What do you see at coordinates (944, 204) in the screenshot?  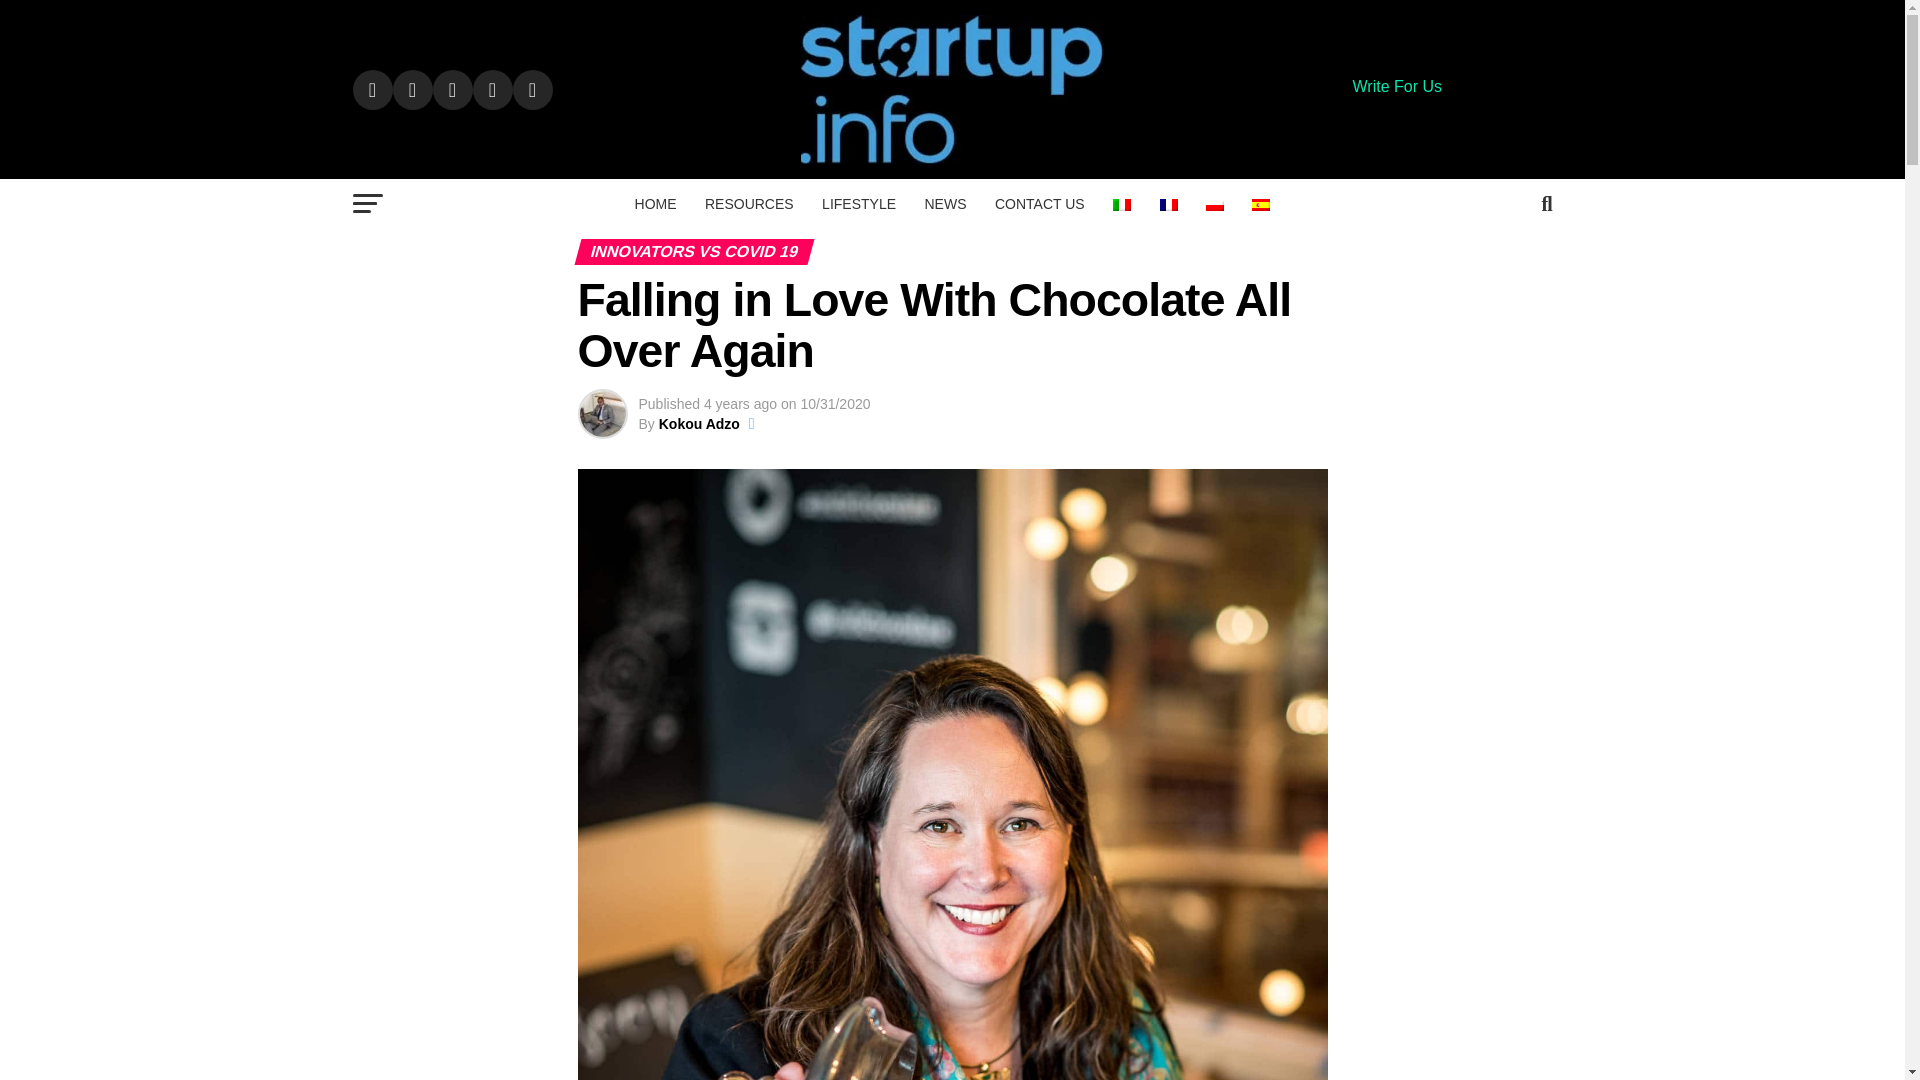 I see `NEWS` at bounding box center [944, 204].